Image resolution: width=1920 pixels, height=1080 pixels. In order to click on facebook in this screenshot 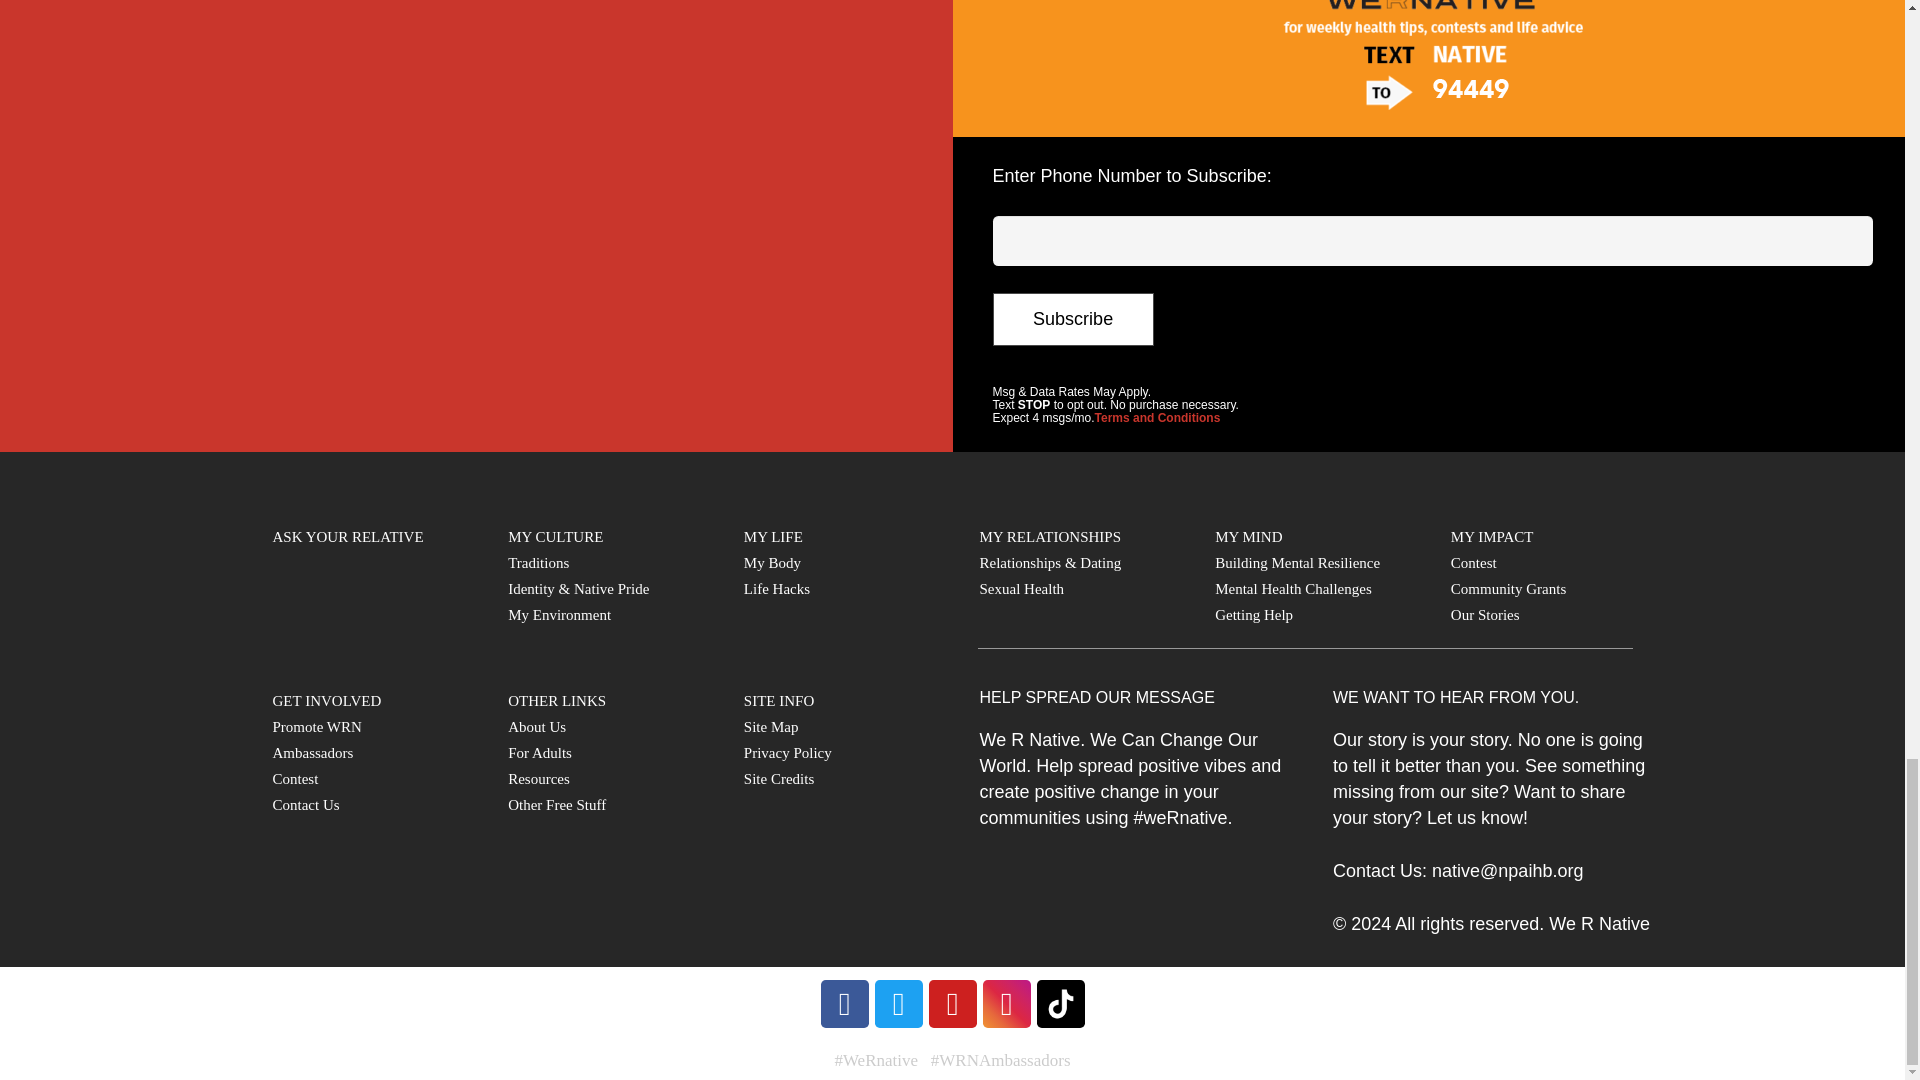, I will do `click(843, 1004)`.